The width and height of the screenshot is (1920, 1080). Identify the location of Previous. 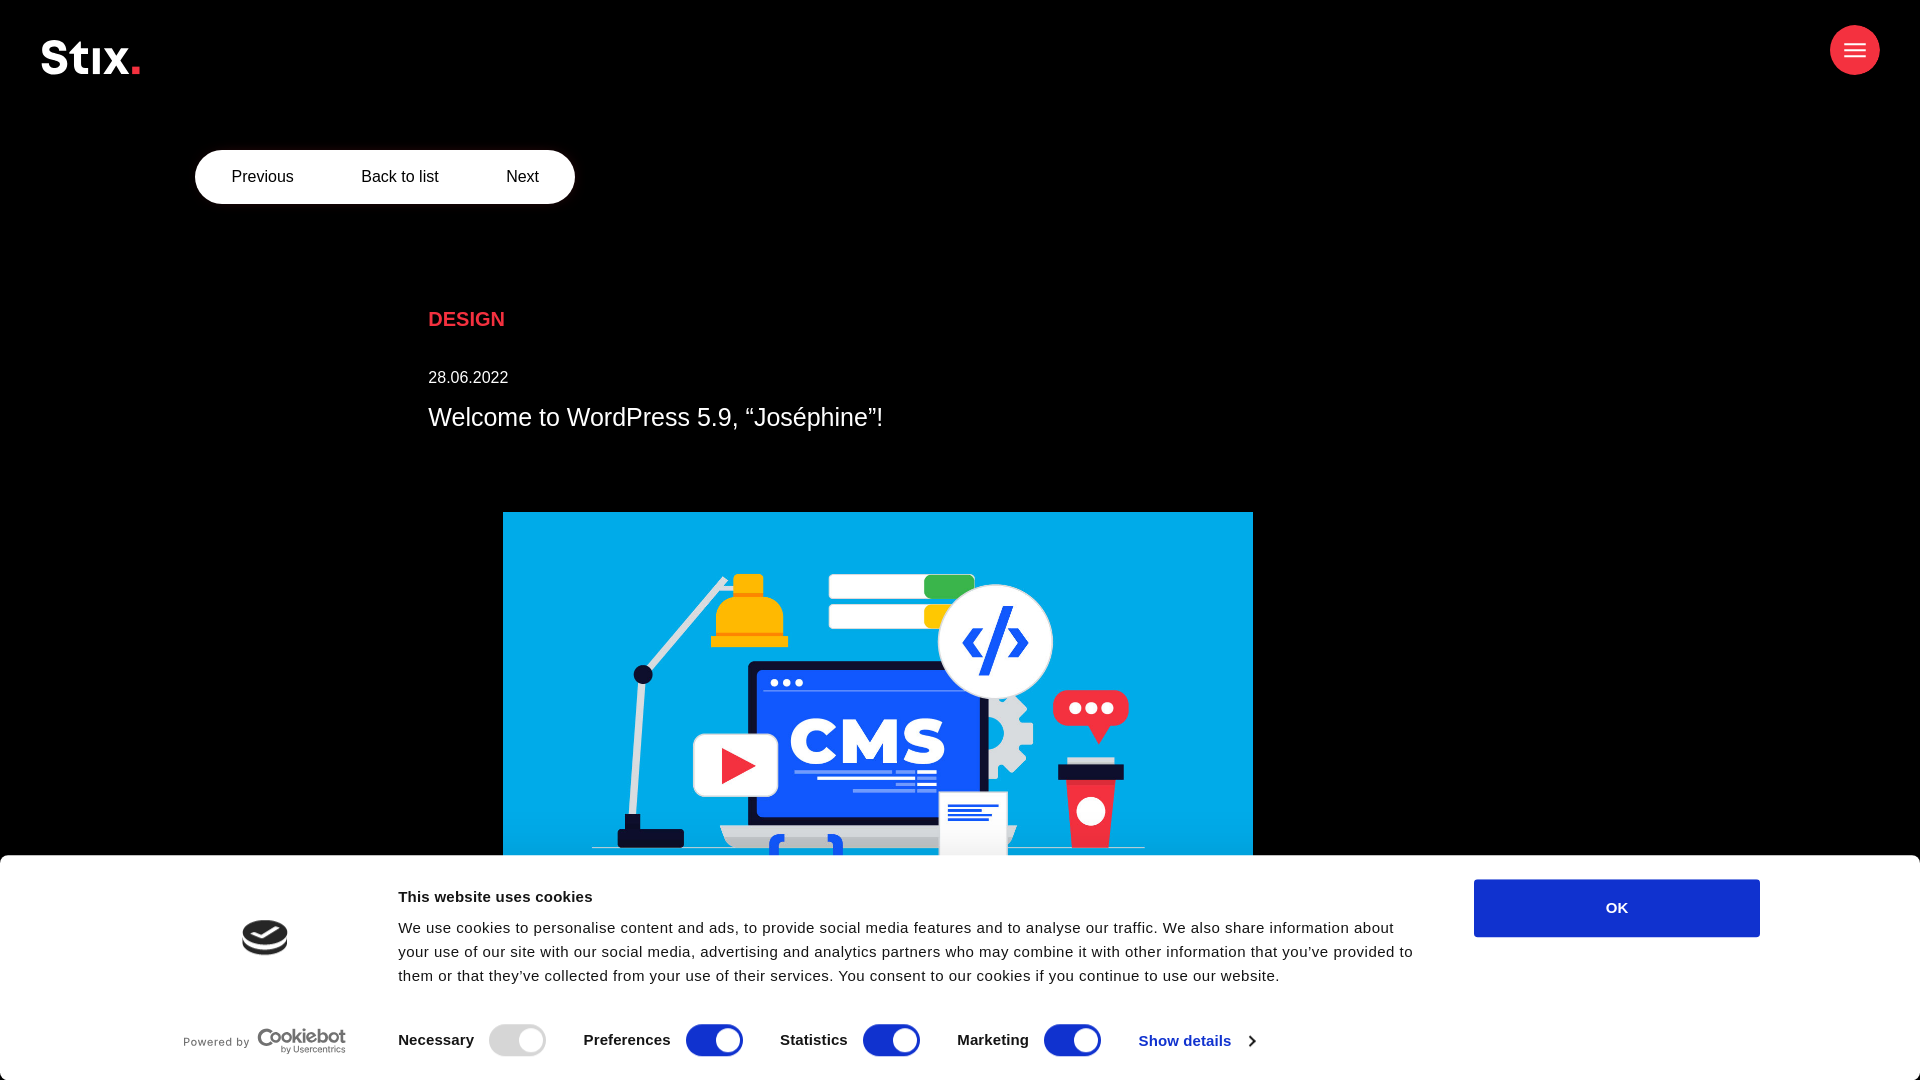
(262, 176).